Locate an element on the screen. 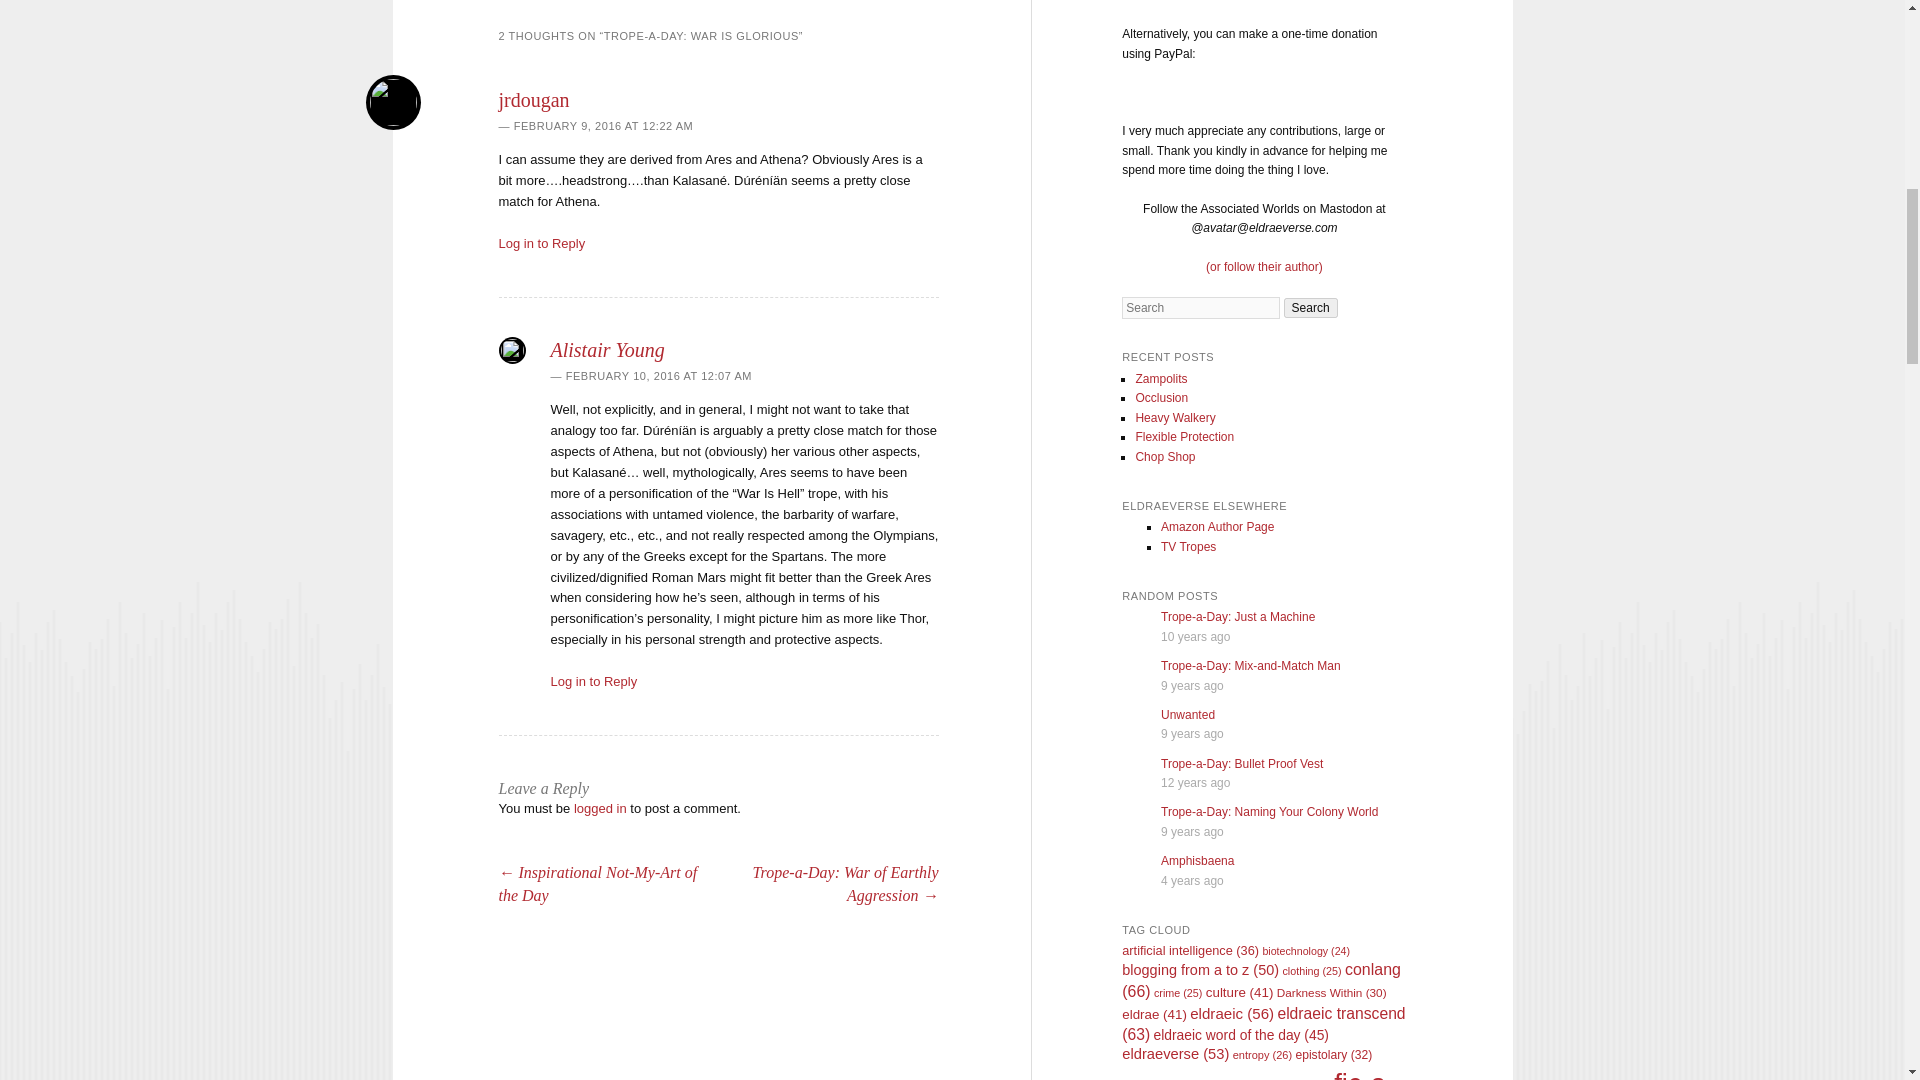 Image resolution: width=1920 pixels, height=1080 pixels. Log in to Reply is located at coordinates (593, 681).